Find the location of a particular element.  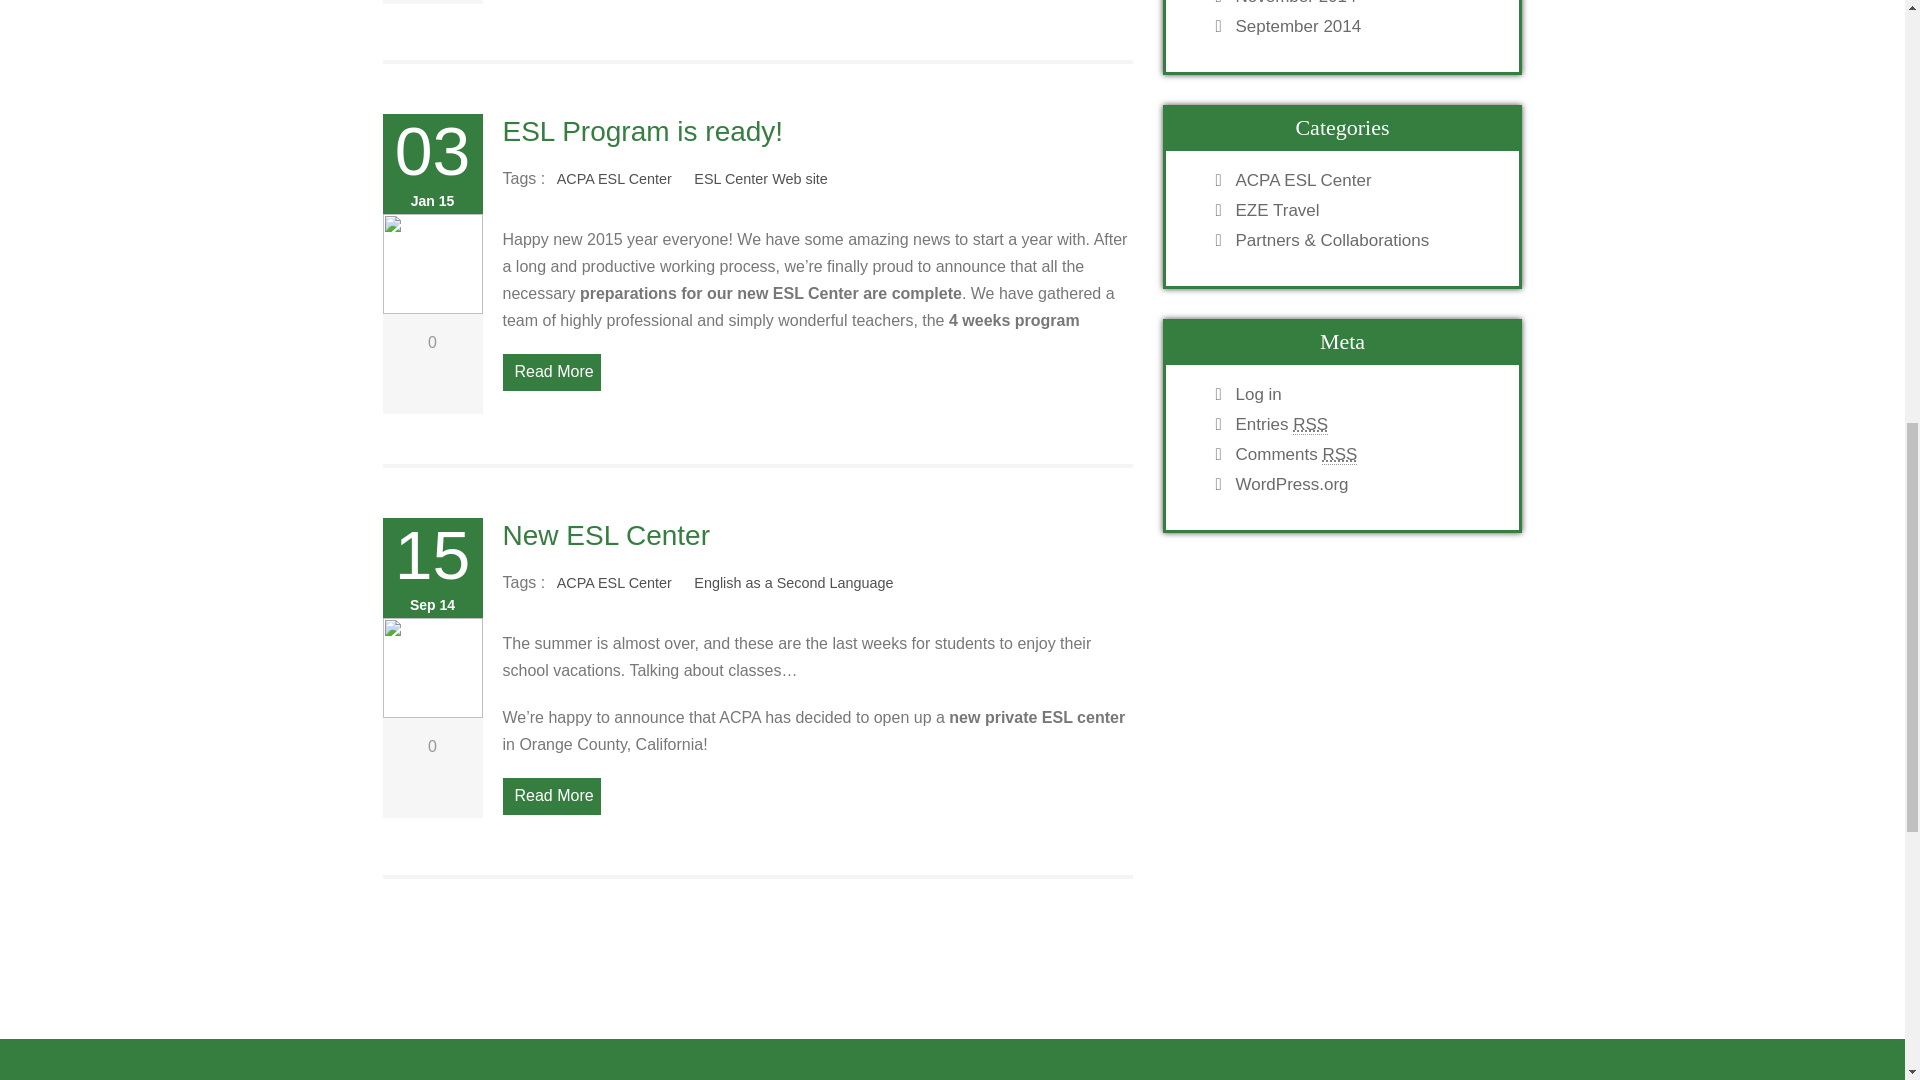

ACPA ESL Center is located at coordinates (614, 584).